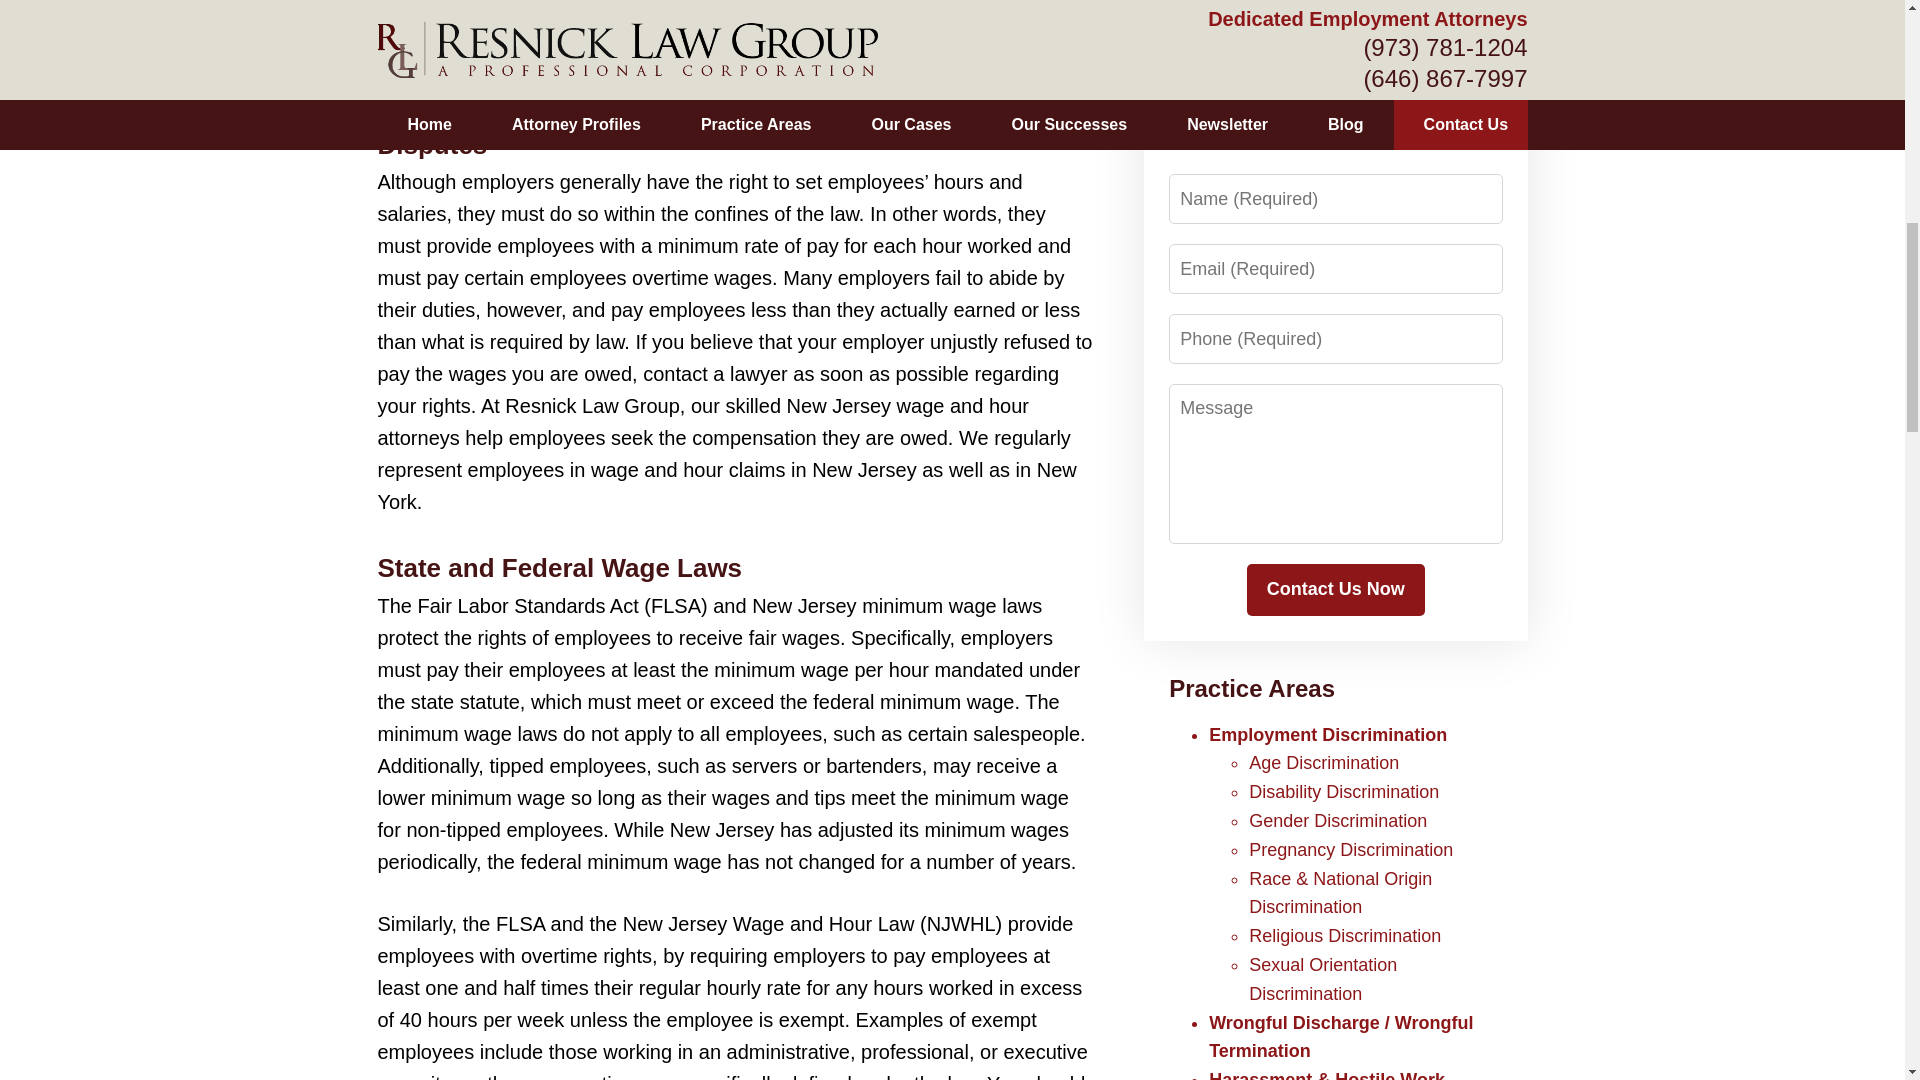 This screenshot has width=1920, height=1080. What do you see at coordinates (1338, 820) in the screenshot?
I see `Gender Discrimination` at bounding box center [1338, 820].